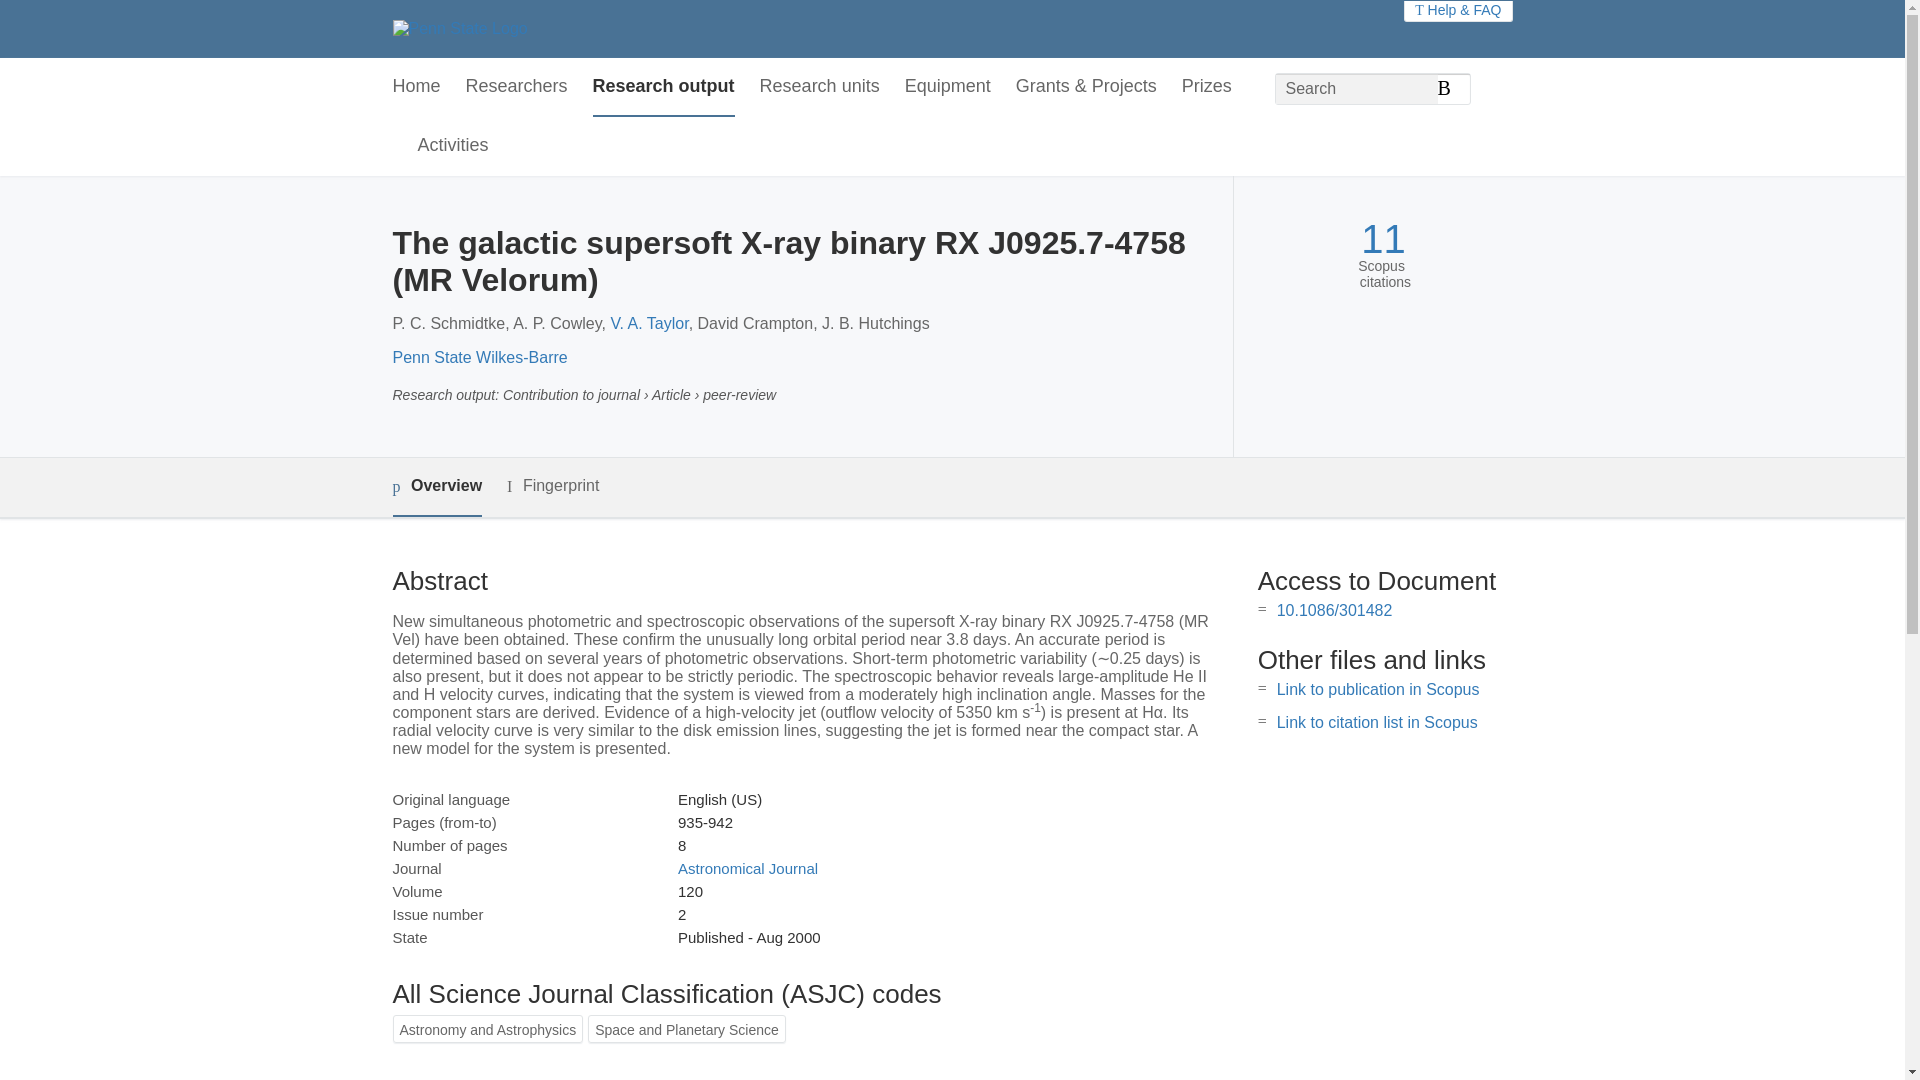 This screenshot has width=1920, height=1080. What do you see at coordinates (552, 486) in the screenshot?
I see `Fingerprint` at bounding box center [552, 486].